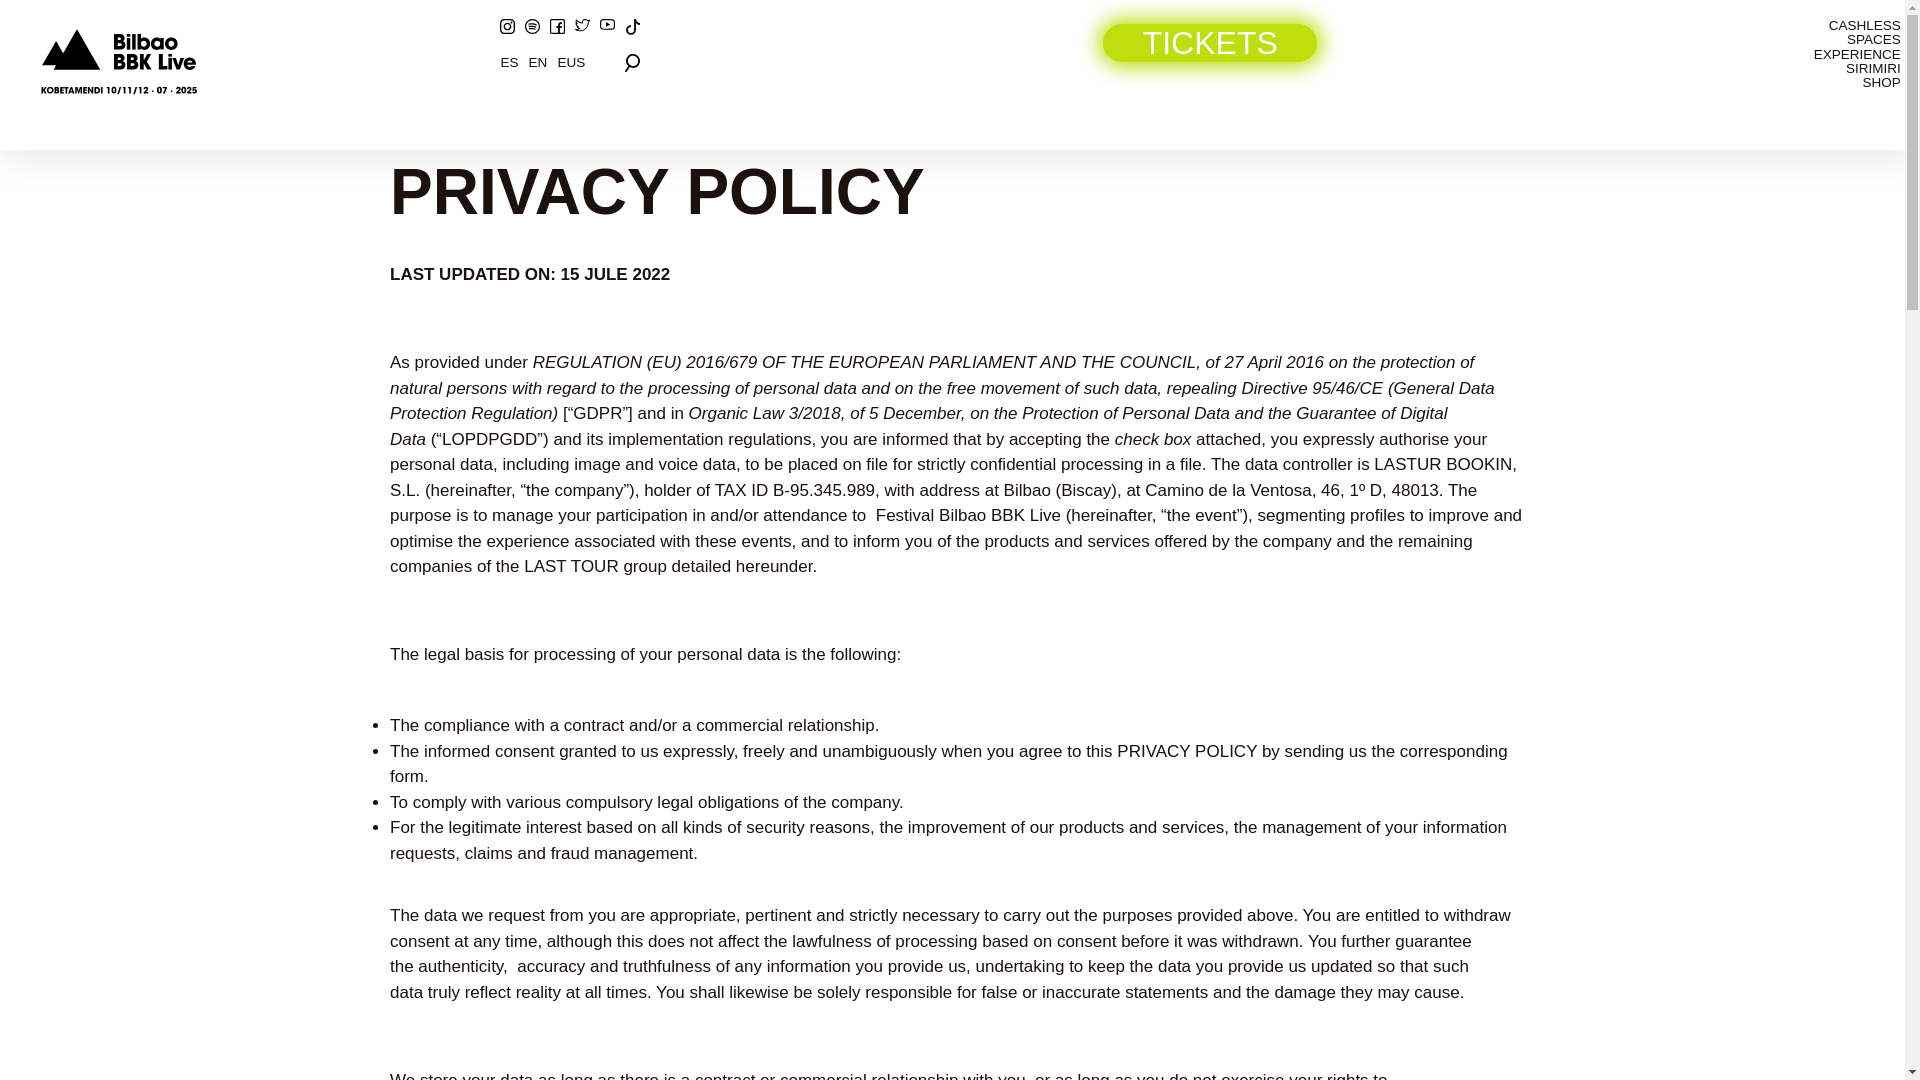  I want to click on EXPERIENCE, so click(1846, 54).